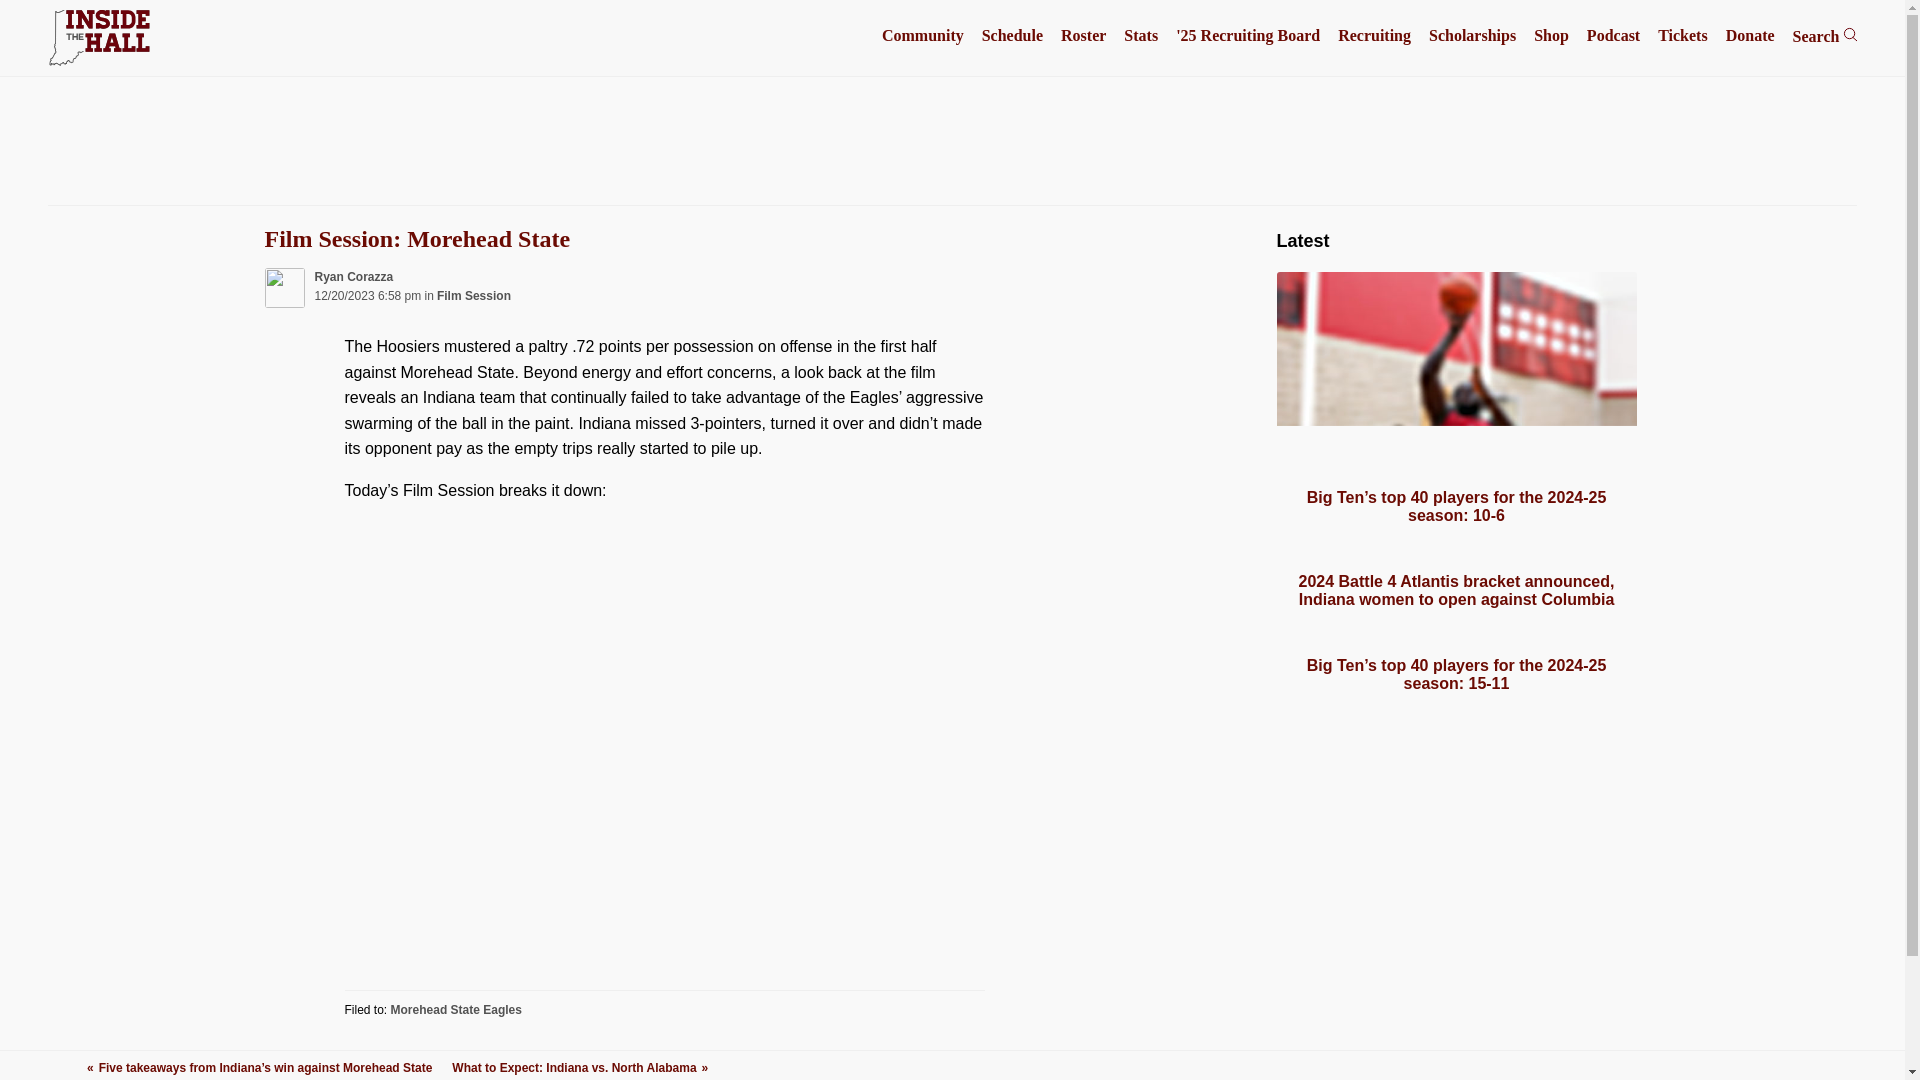 The image size is (1920, 1080). What do you see at coordinates (354, 277) in the screenshot?
I see `Posts by Ryan Corazza` at bounding box center [354, 277].